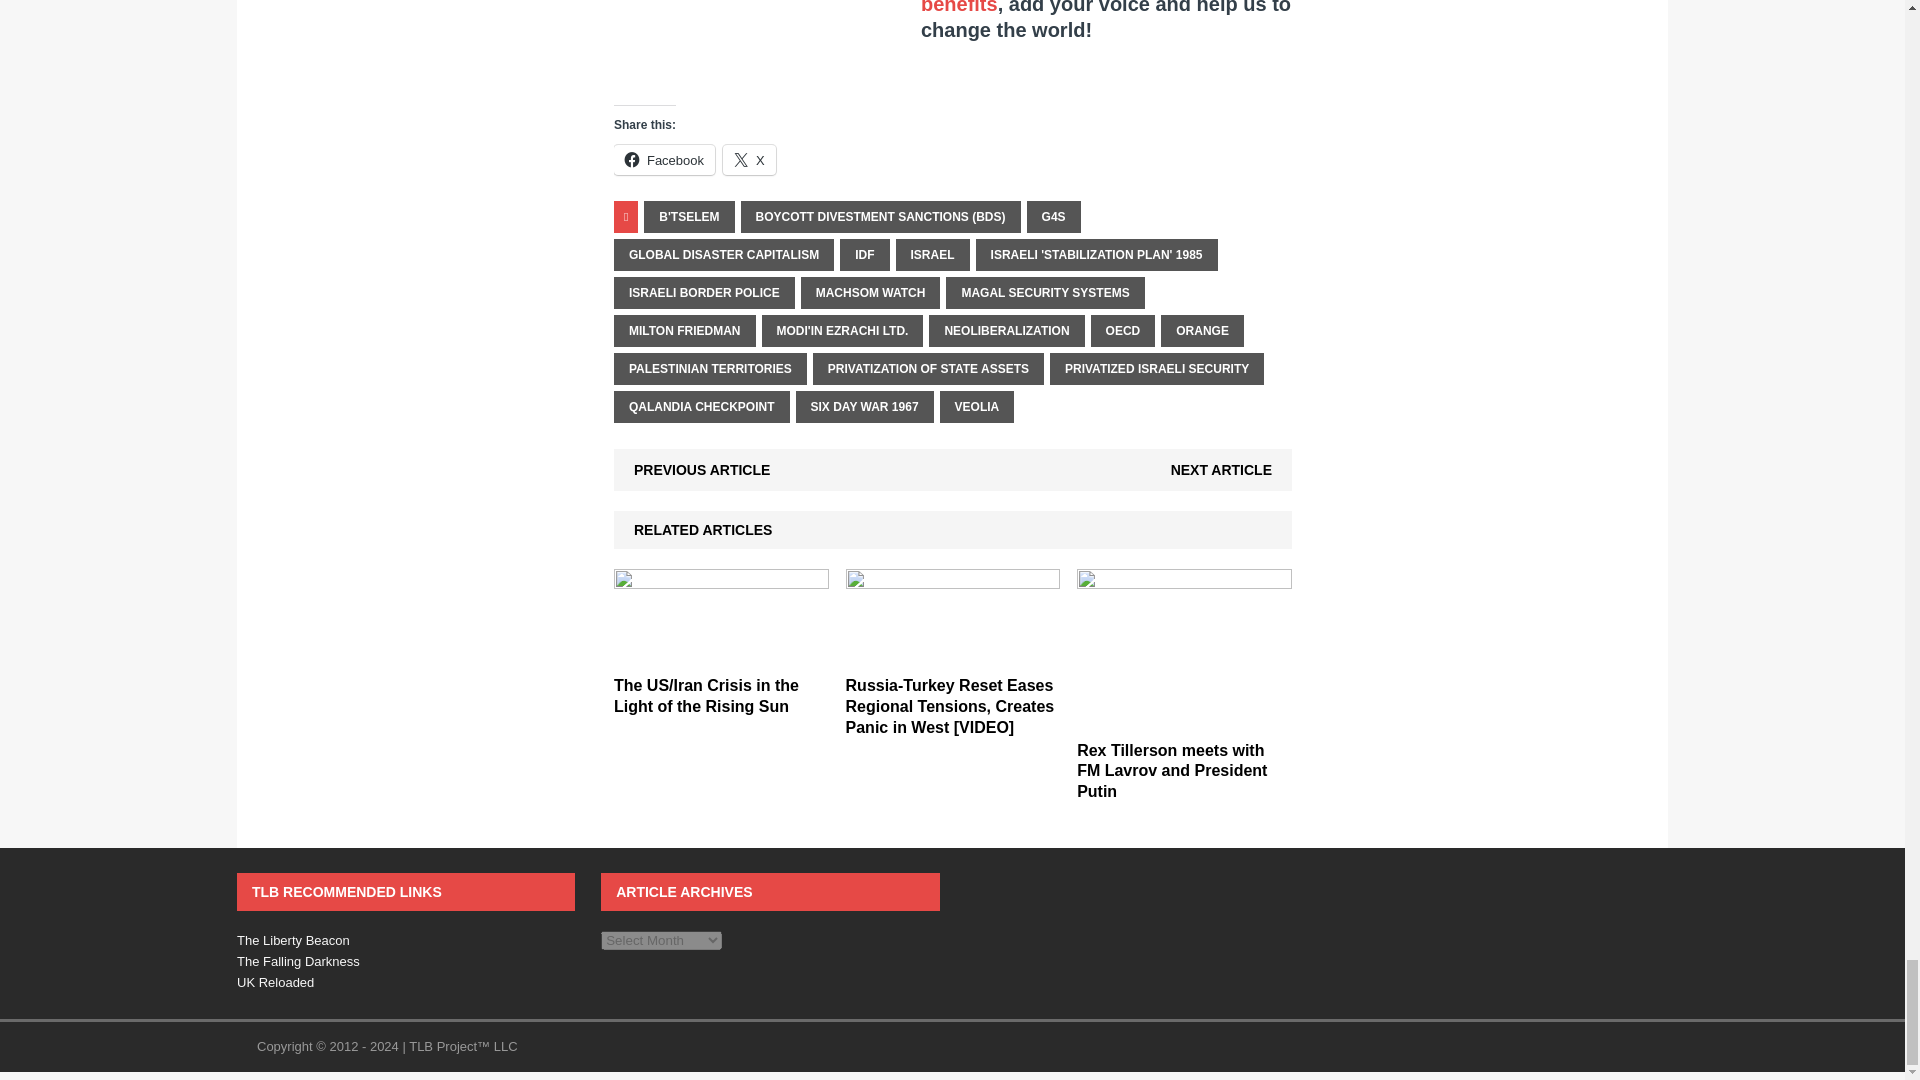 The height and width of the screenshot is (1080, 1920). Describe the element at coordinates (664, 159) in the screenshot. I see `Click to share on Facebook` at that location.